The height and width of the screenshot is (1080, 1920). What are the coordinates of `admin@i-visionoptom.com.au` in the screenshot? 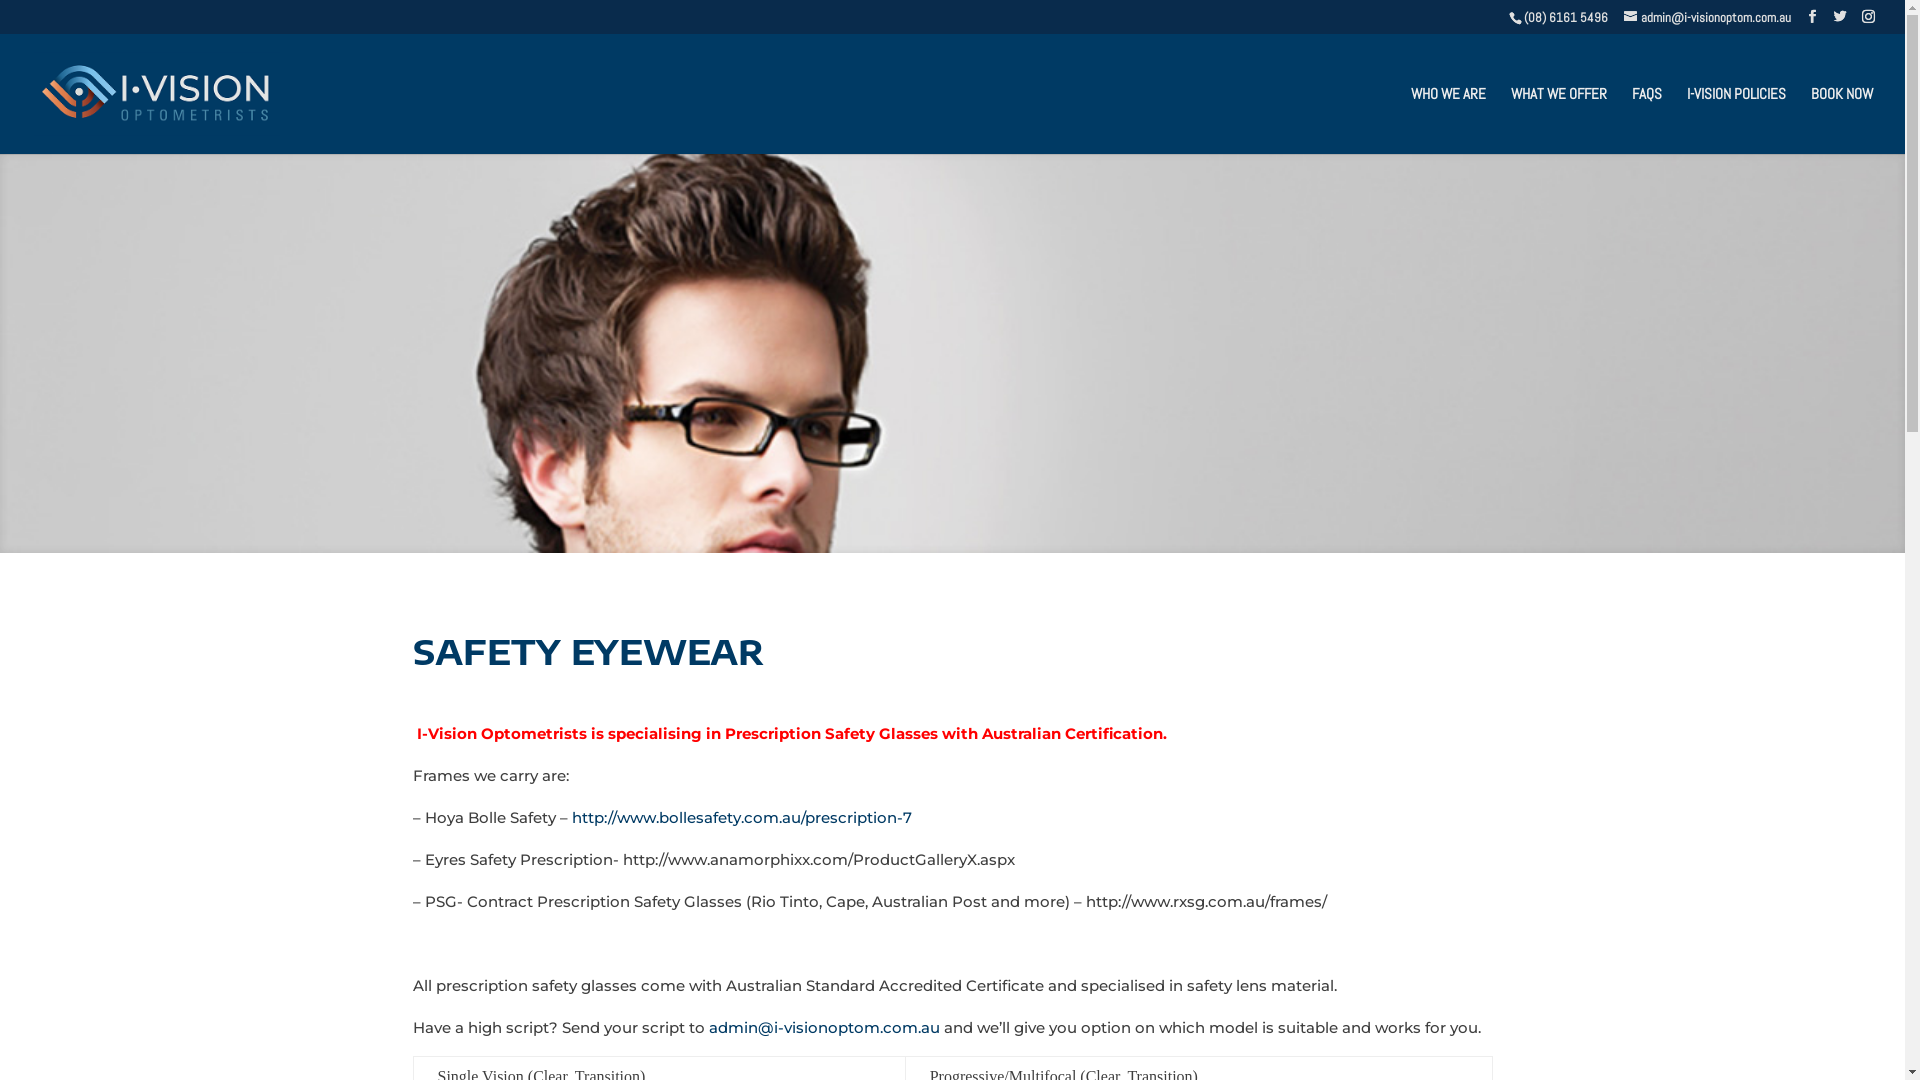 It's located at (824, 1027).